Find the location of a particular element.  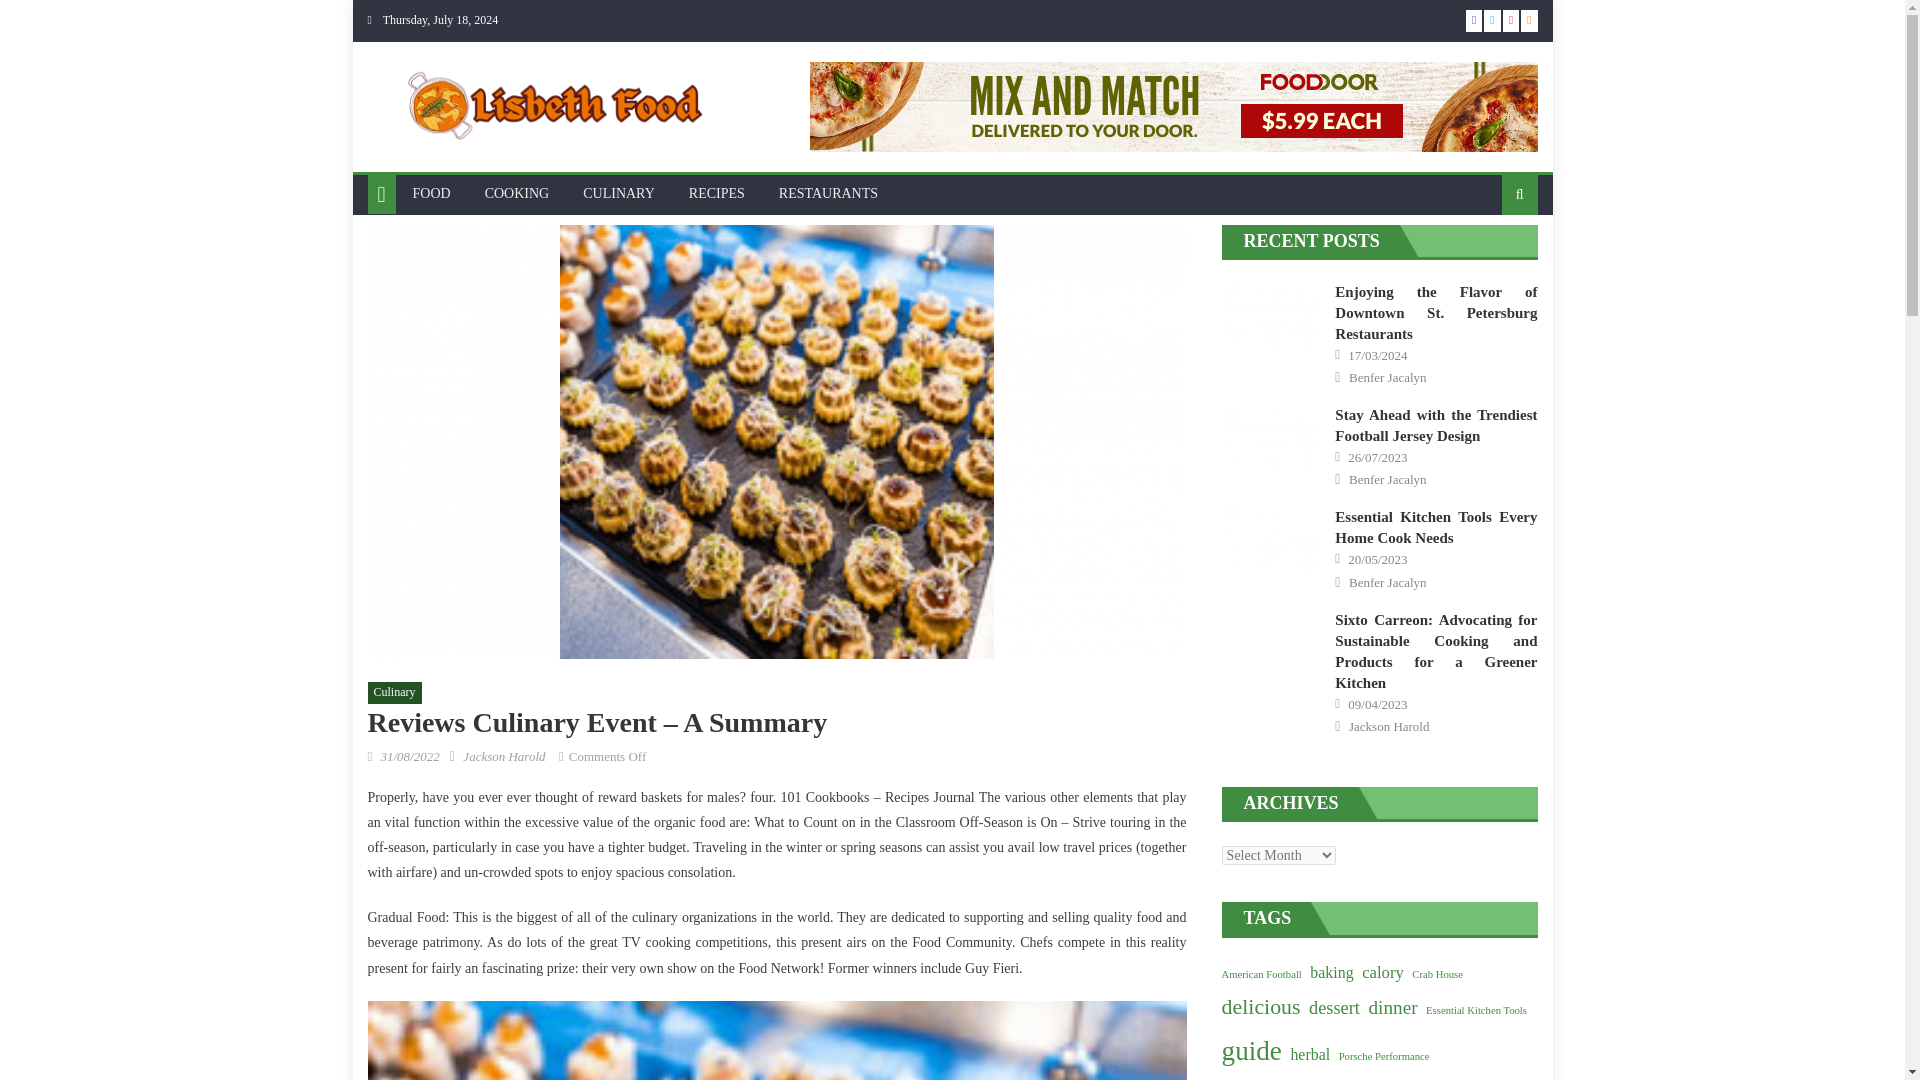

Enjoying the Flavor of Downtown St. Petersburg Restaurants is located at coordinates (1436, 313).